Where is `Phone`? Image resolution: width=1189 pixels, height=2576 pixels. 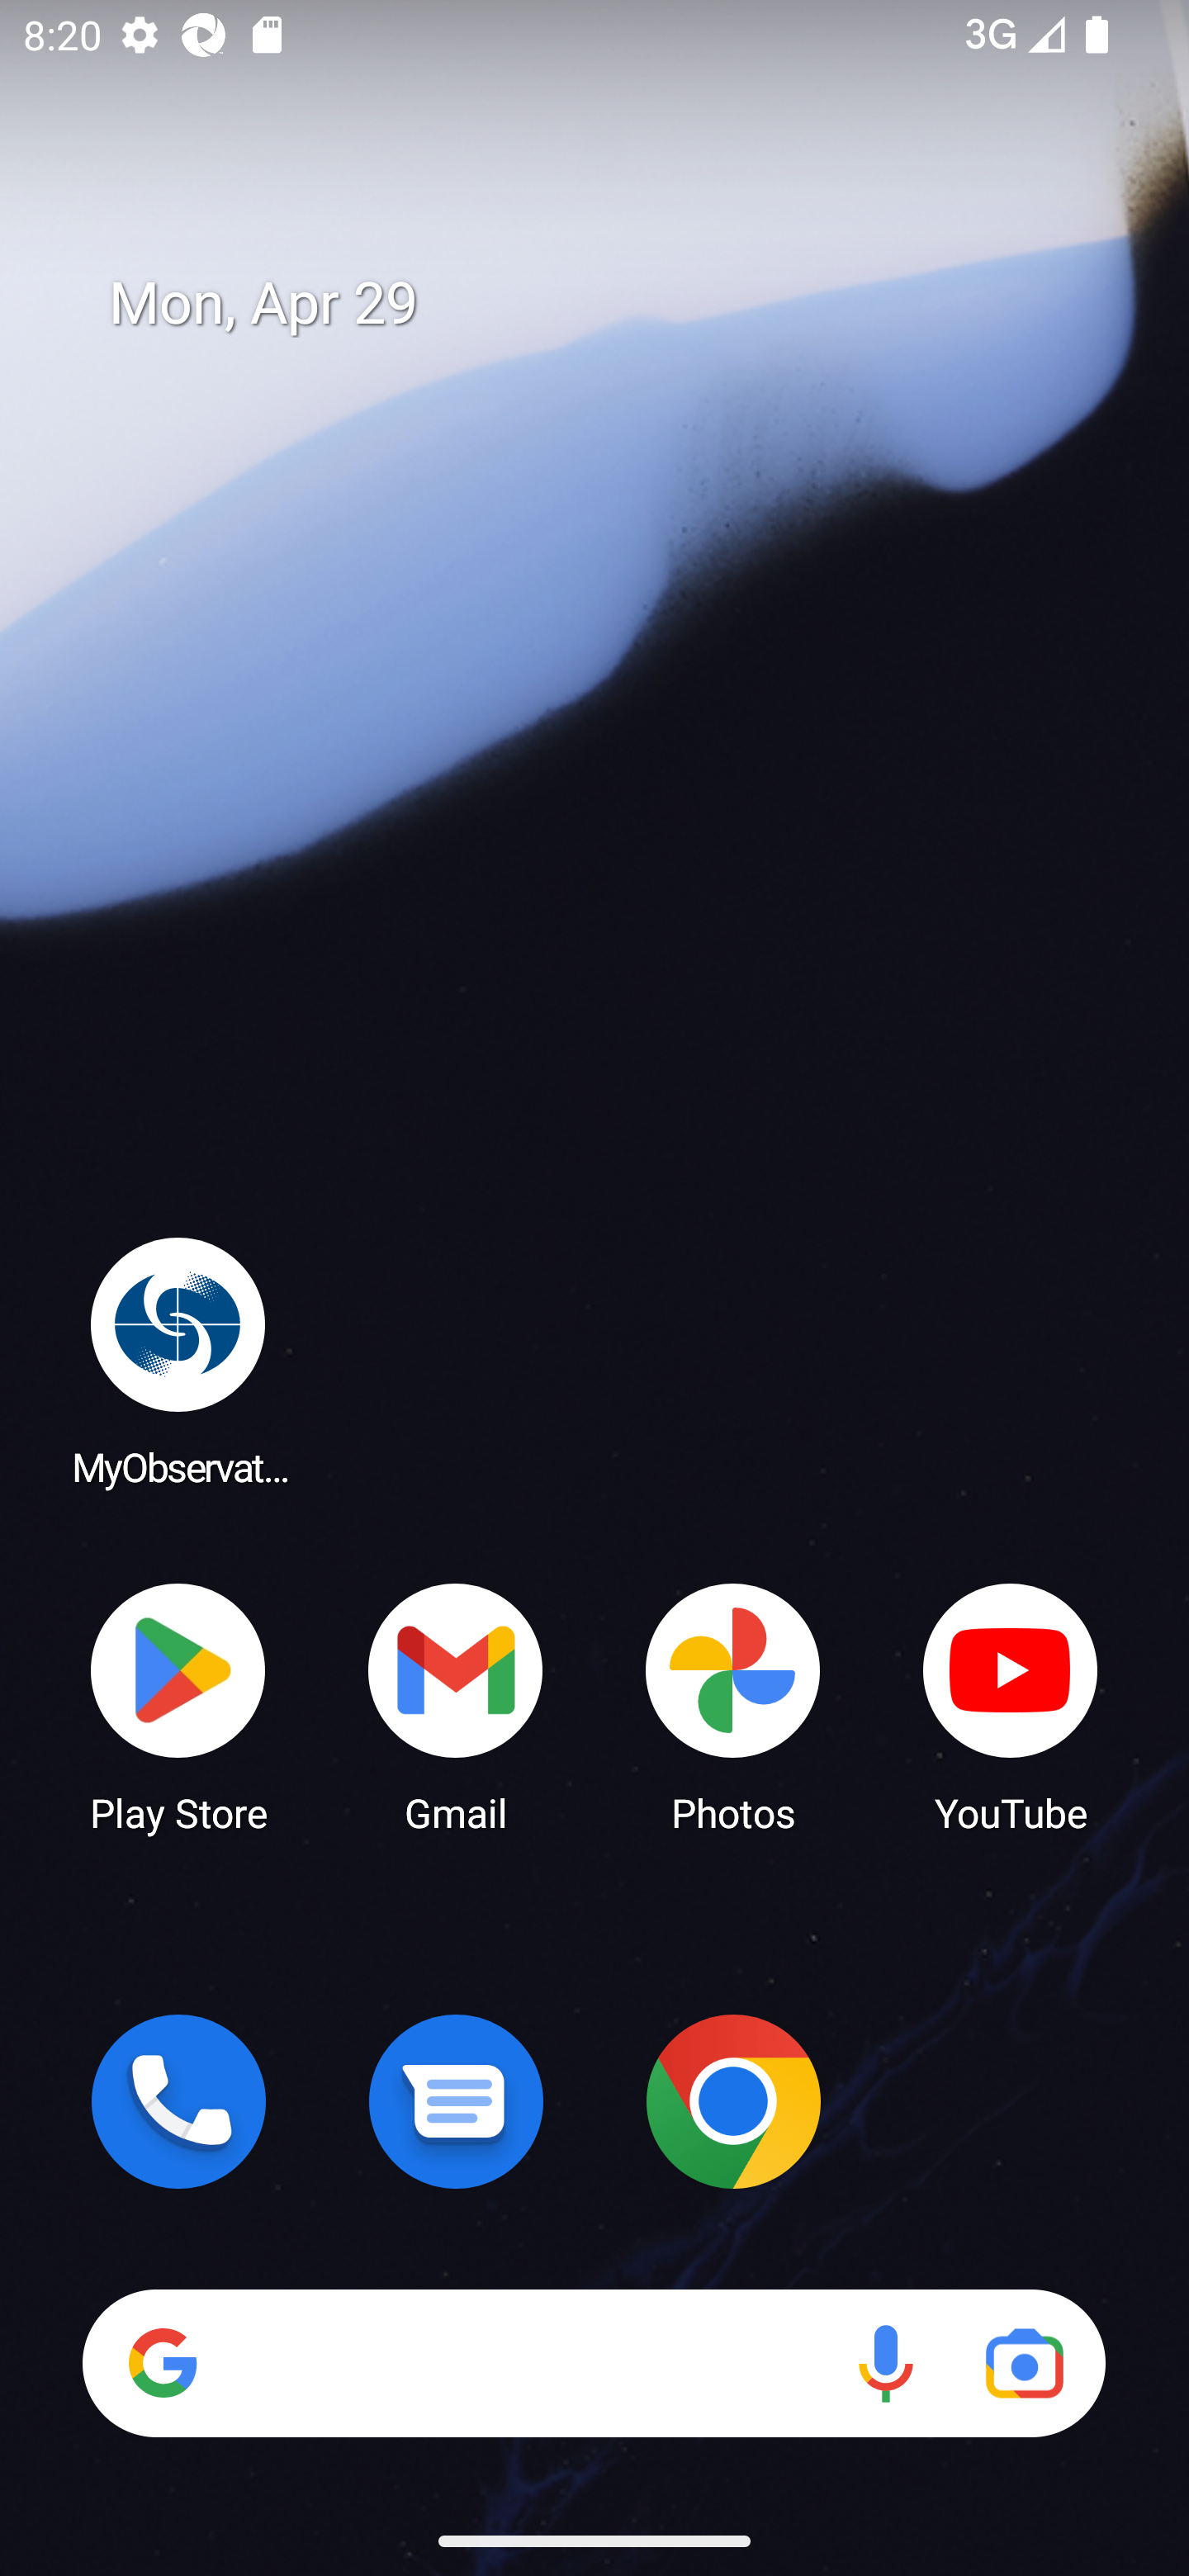 Phone is located at coordinates (178, 2101).